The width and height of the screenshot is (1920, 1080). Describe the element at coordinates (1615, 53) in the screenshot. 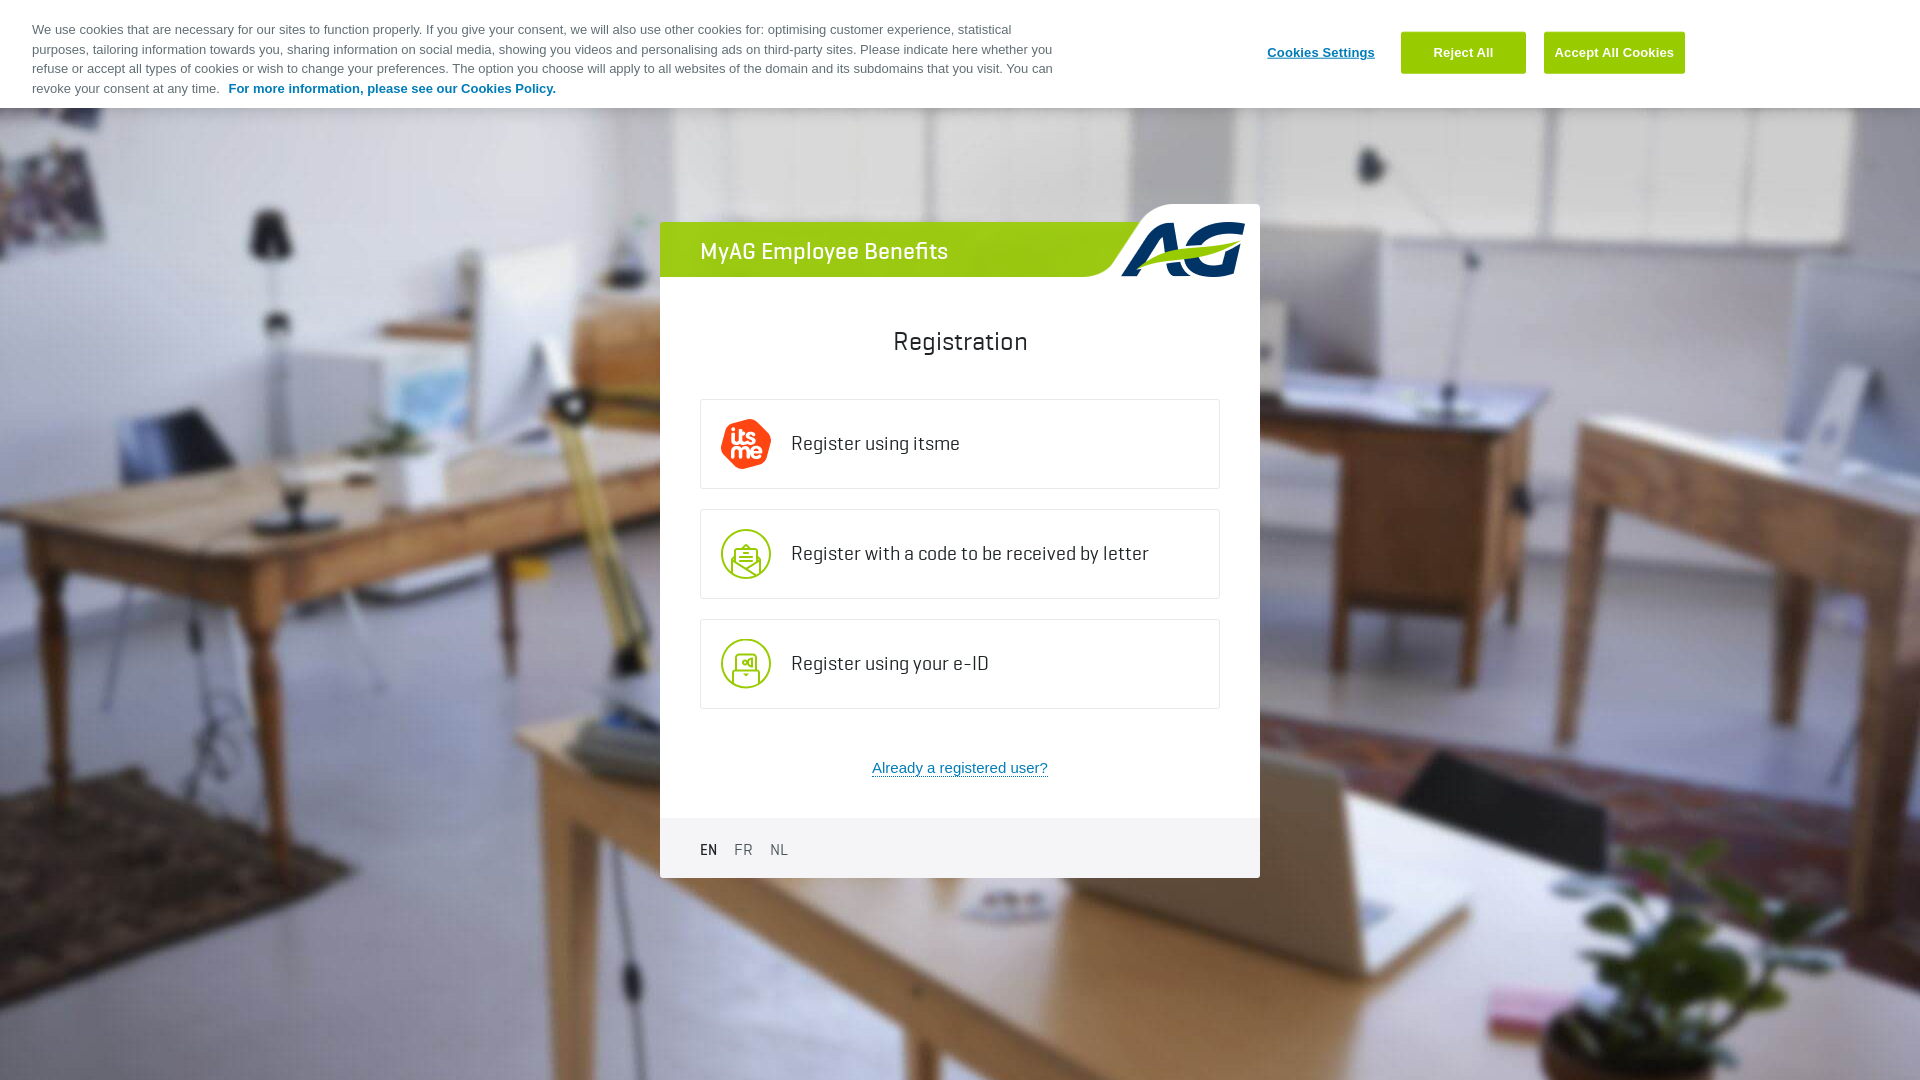

I see `Accept All Cookies` at that location.